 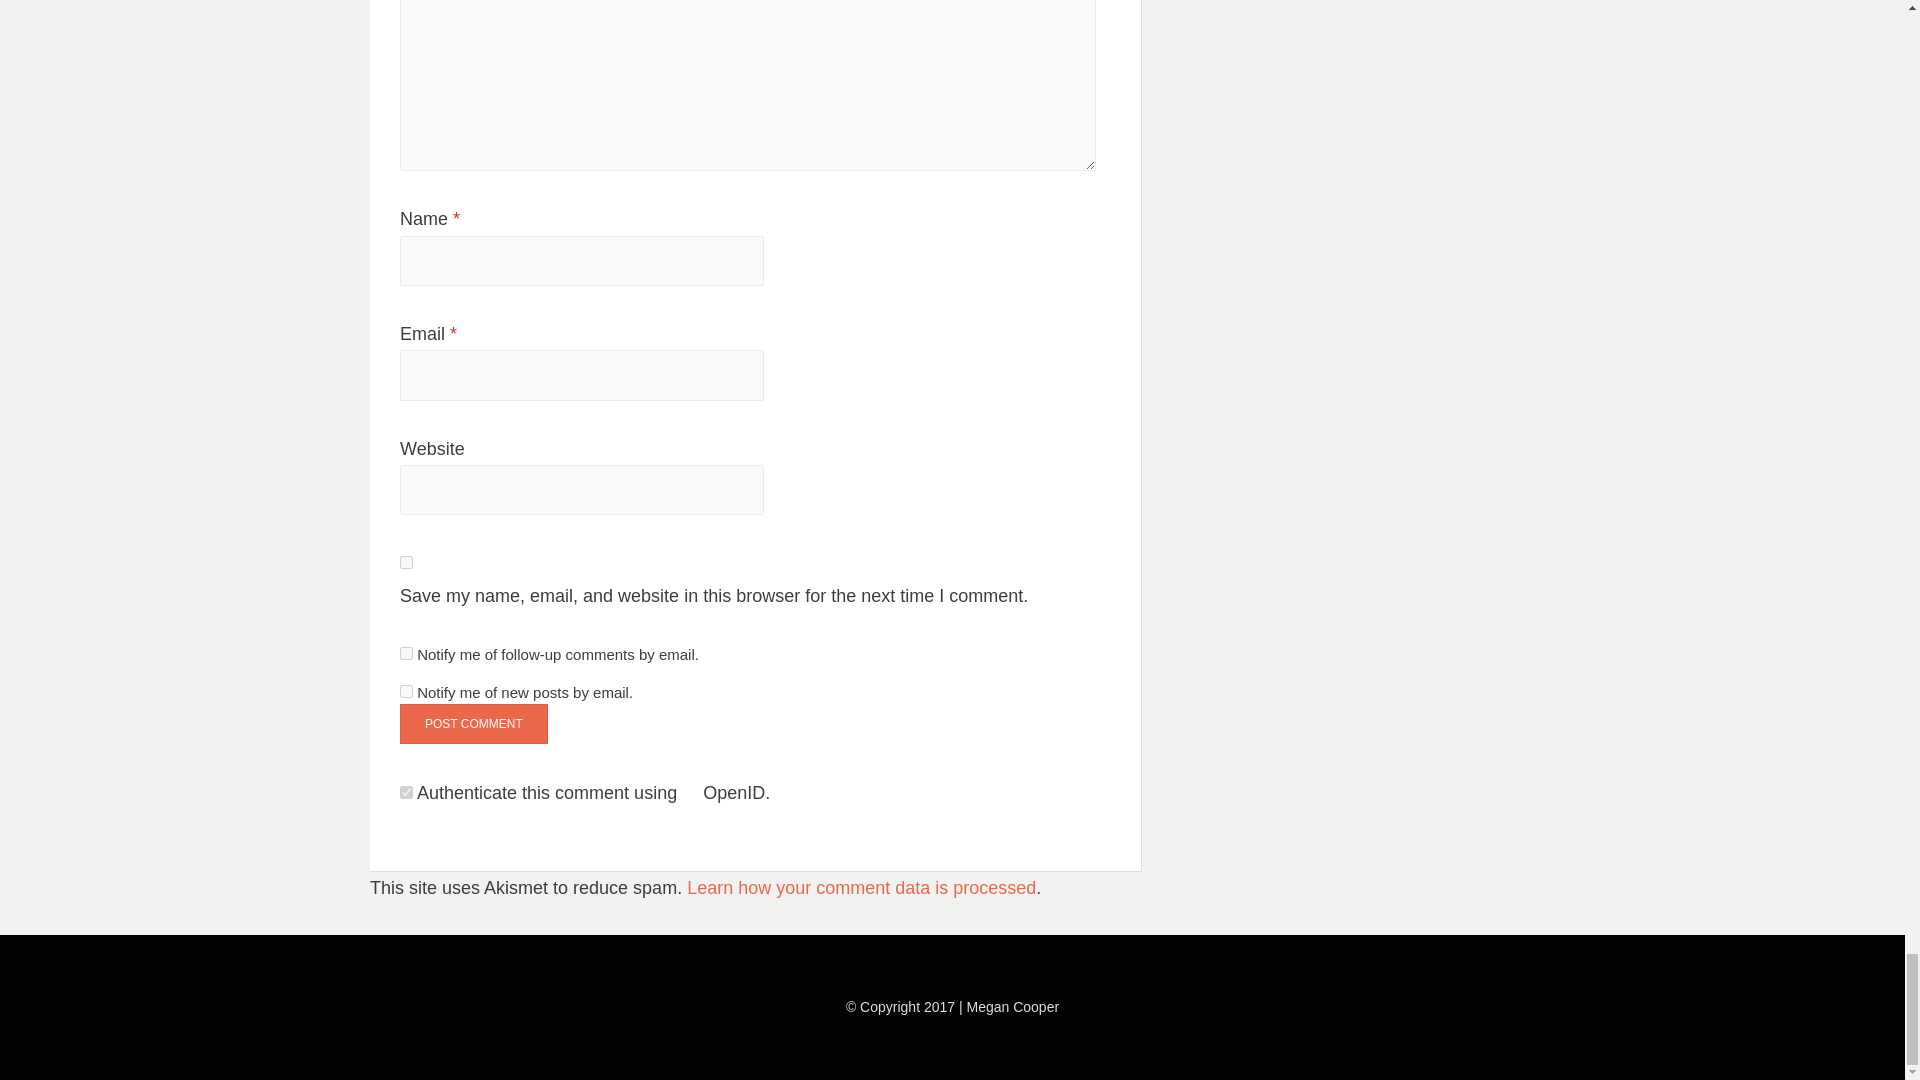 I want to click on SimpleFreeThemes, so click(x=512, y=1035).